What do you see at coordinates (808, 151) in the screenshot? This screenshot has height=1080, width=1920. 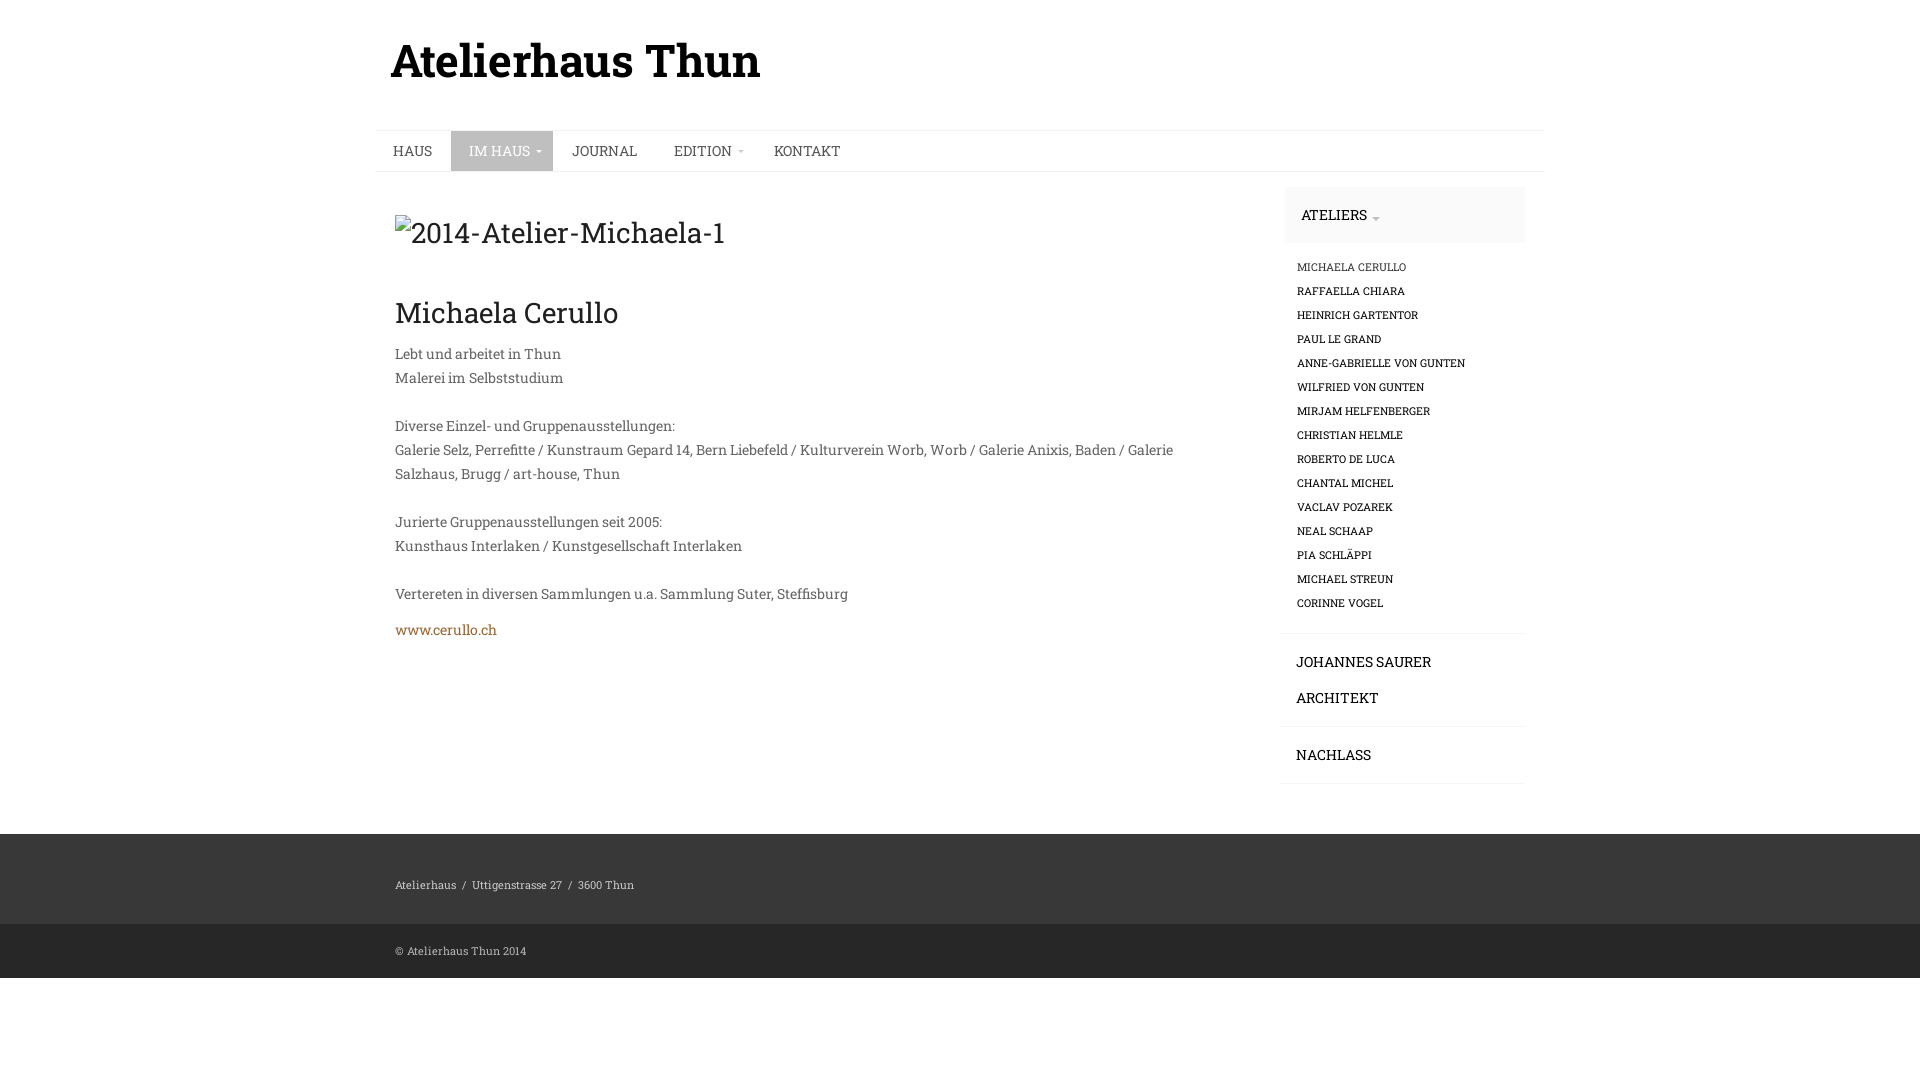 I see `KONTAKT` at bounding box center [808, 151].